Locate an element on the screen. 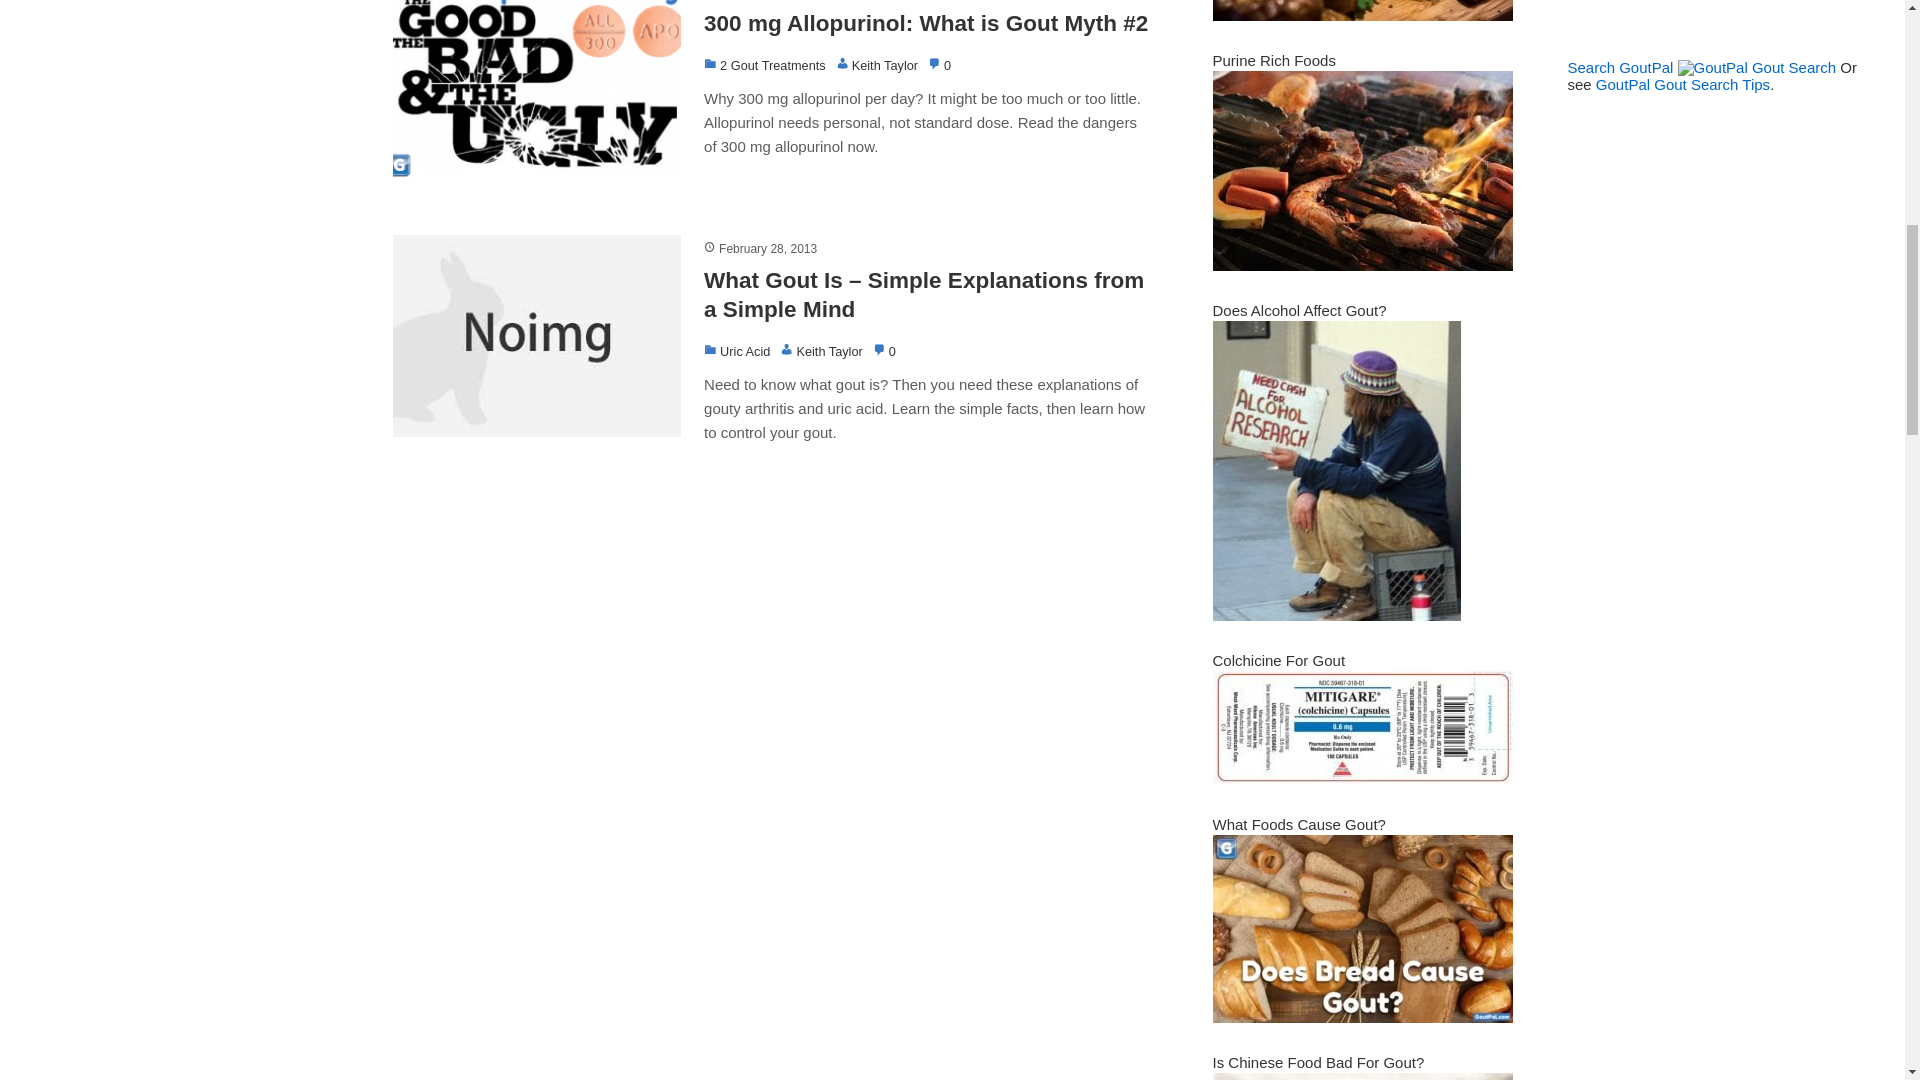  What Foods Cause Gout? is located at coordinates (1362, 1017).